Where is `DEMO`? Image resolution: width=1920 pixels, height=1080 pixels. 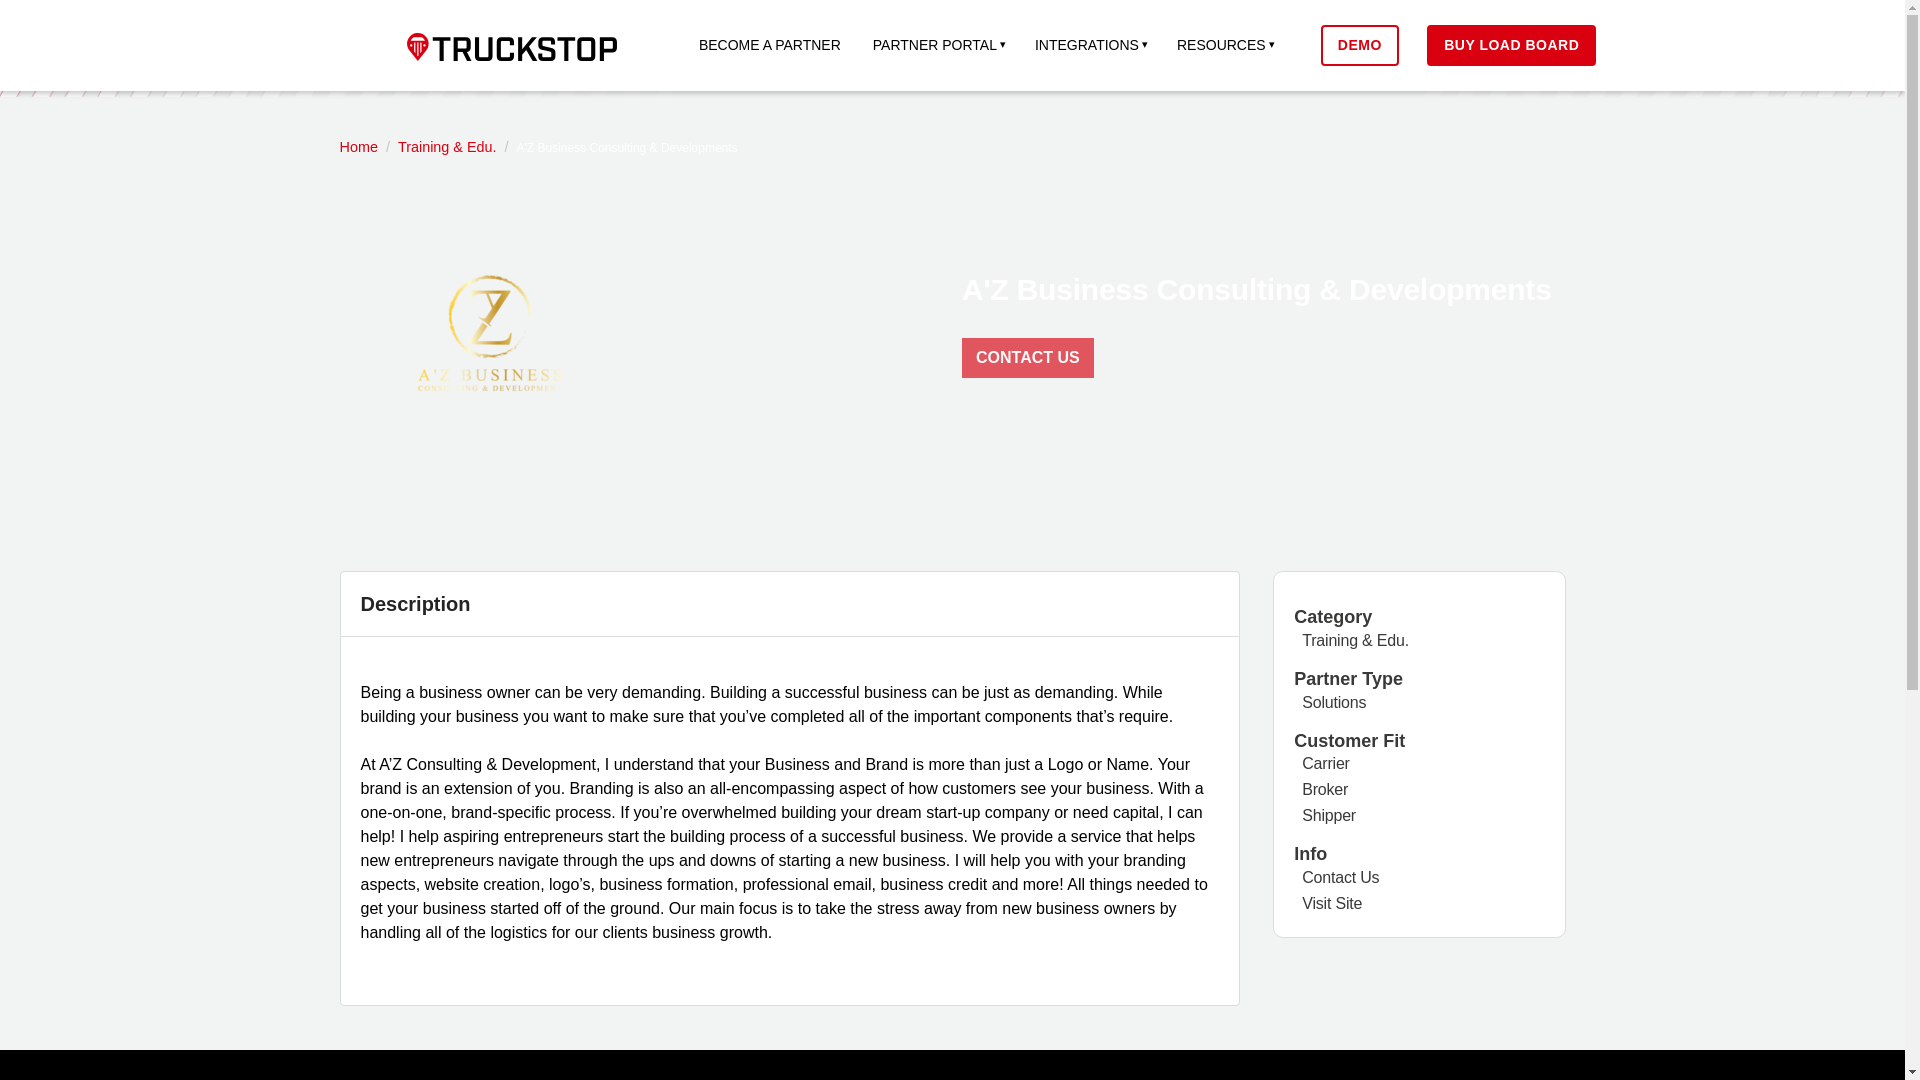
DEMO is located at coordinates (1360, 44).